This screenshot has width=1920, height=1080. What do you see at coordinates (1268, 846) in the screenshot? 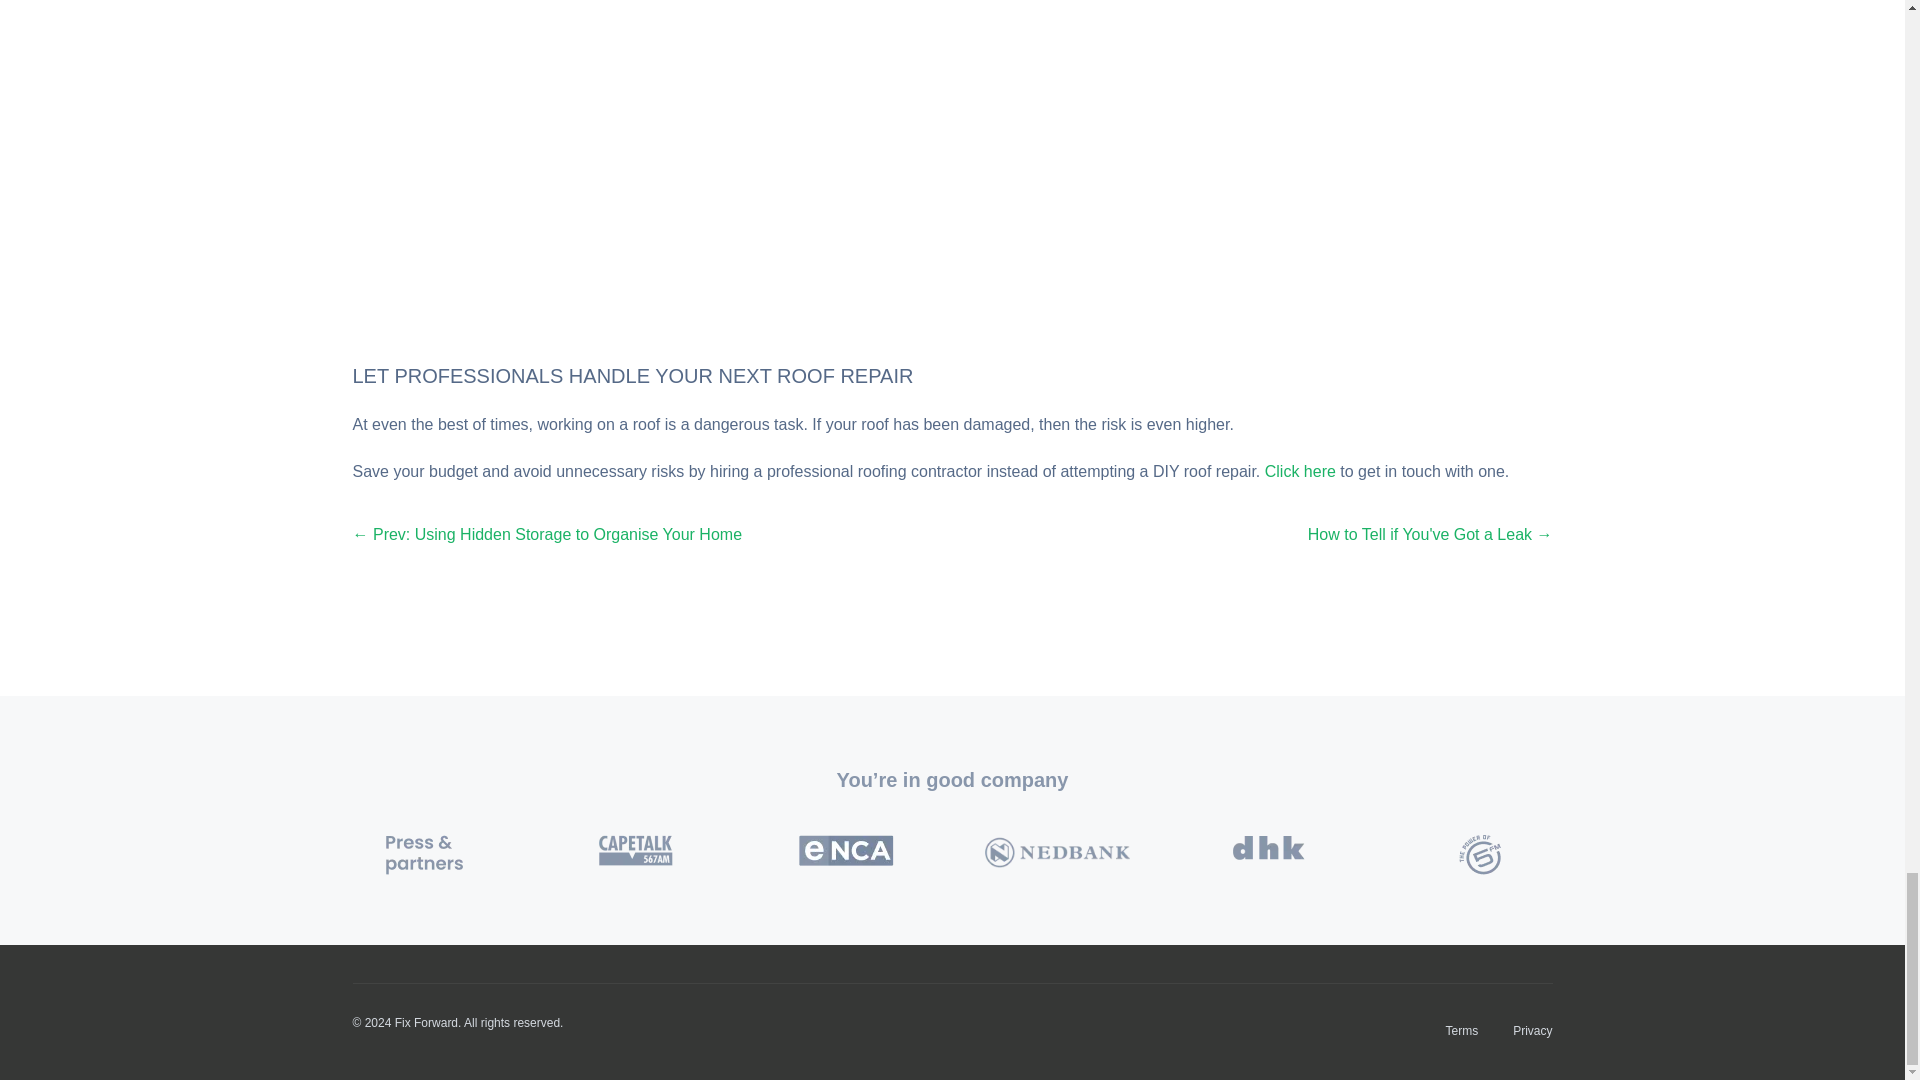
I see `dhk Logo` at bounding box center [1268, 846].